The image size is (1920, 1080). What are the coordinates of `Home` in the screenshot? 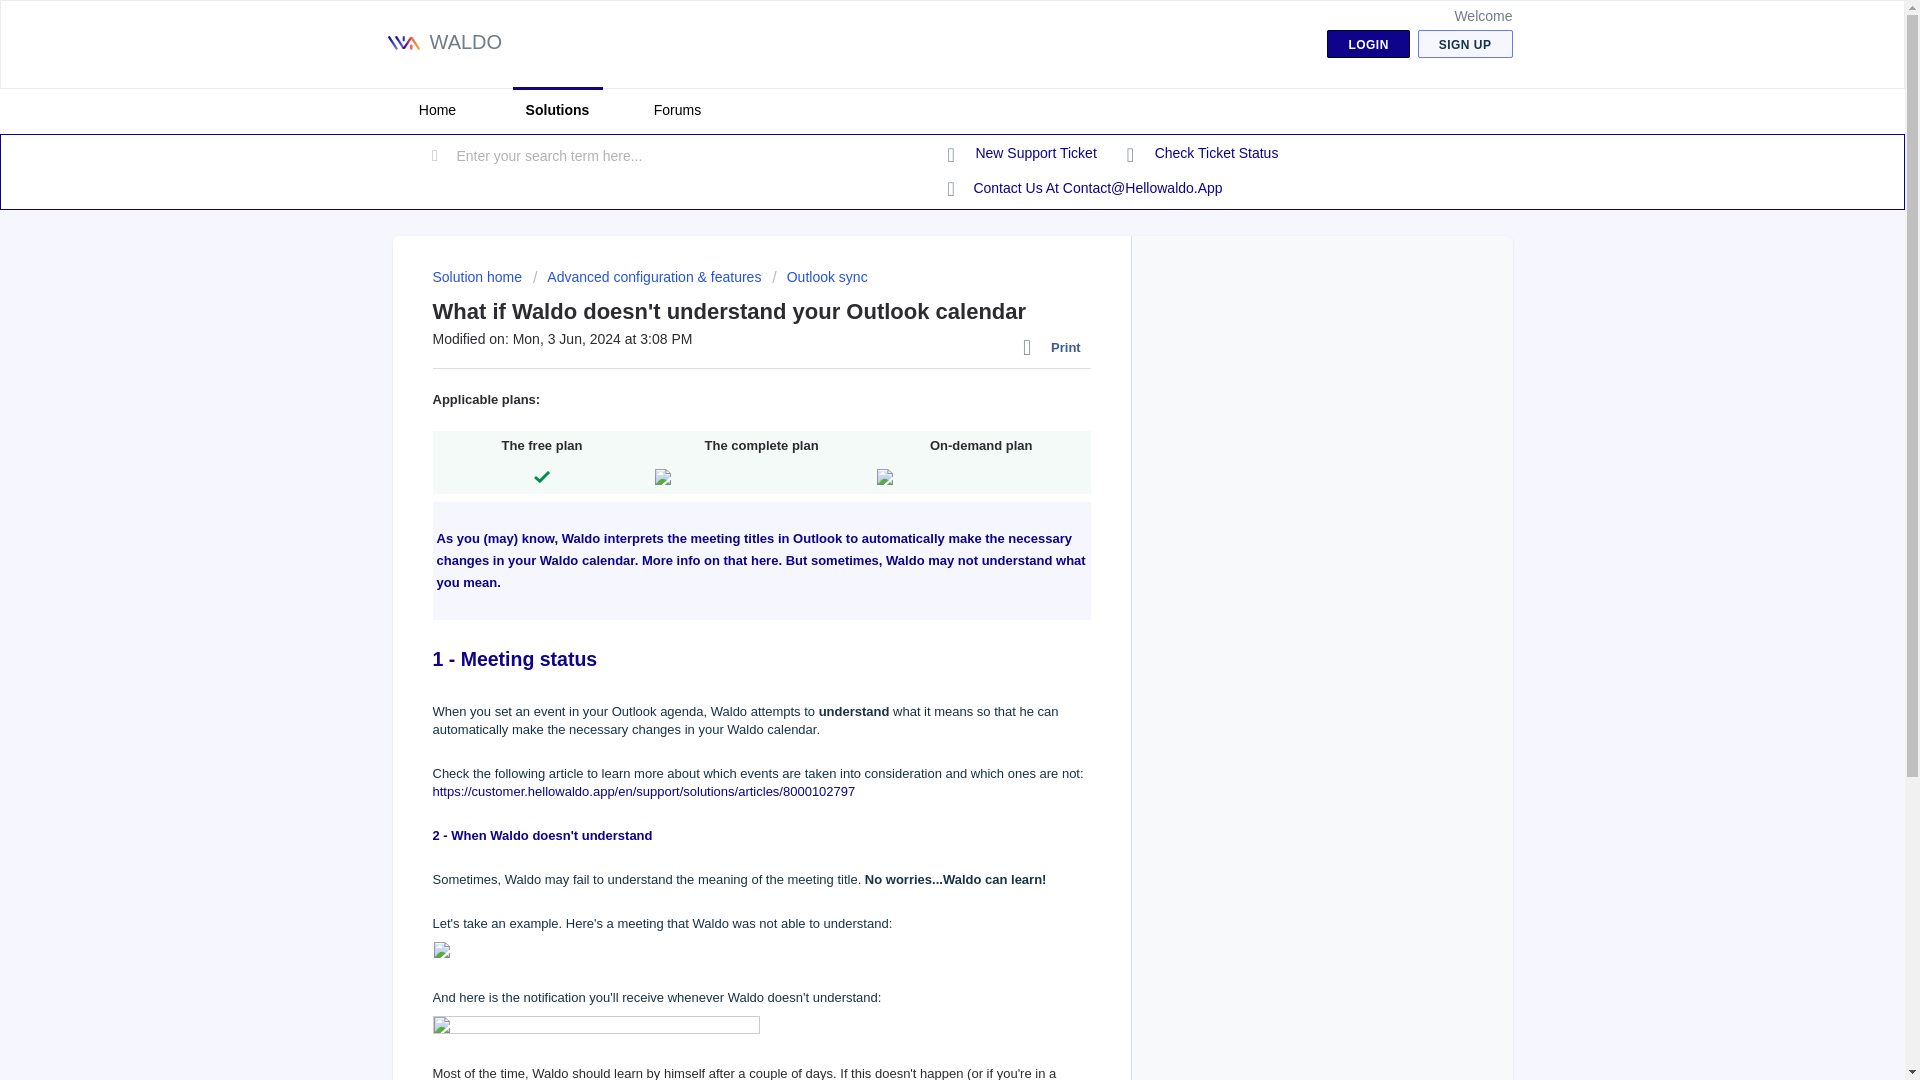 It's located at (436, 110).